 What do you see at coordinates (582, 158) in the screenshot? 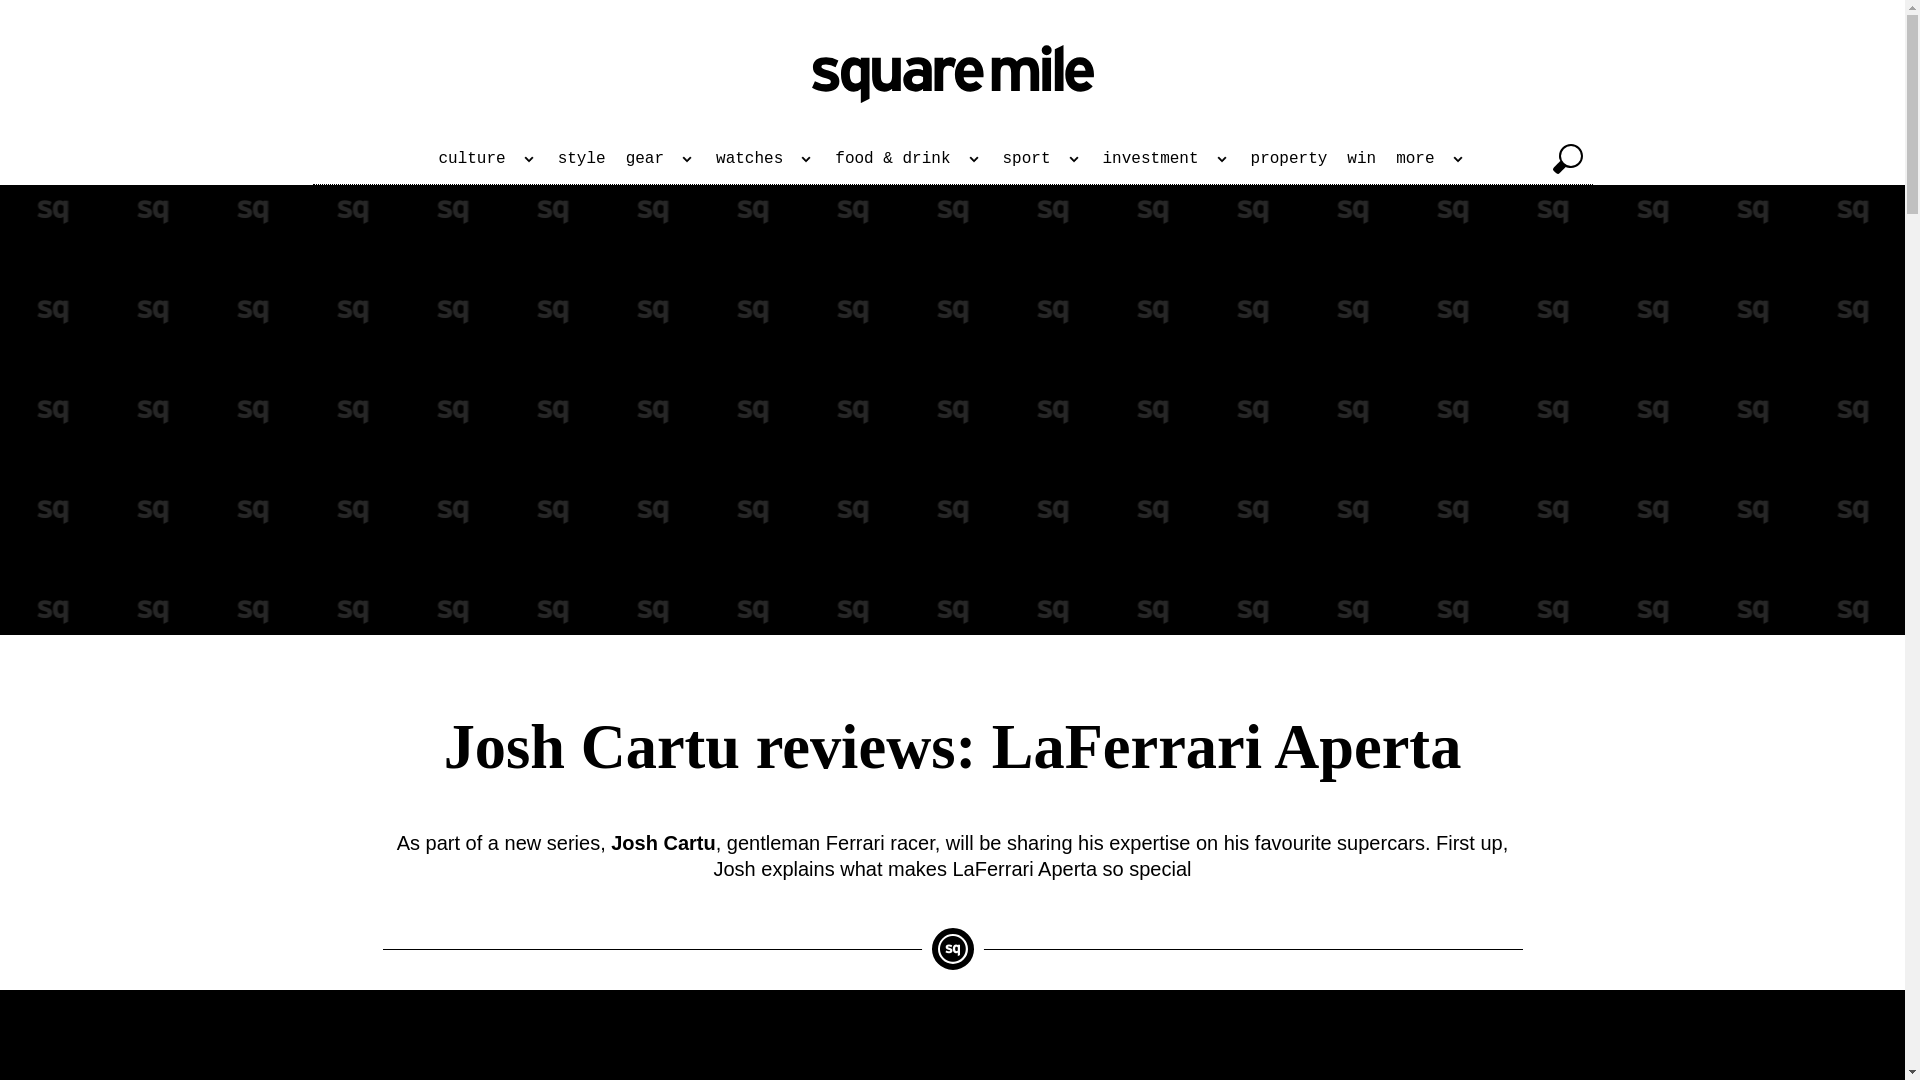
I see `Style` at bounding box center [582, 158].